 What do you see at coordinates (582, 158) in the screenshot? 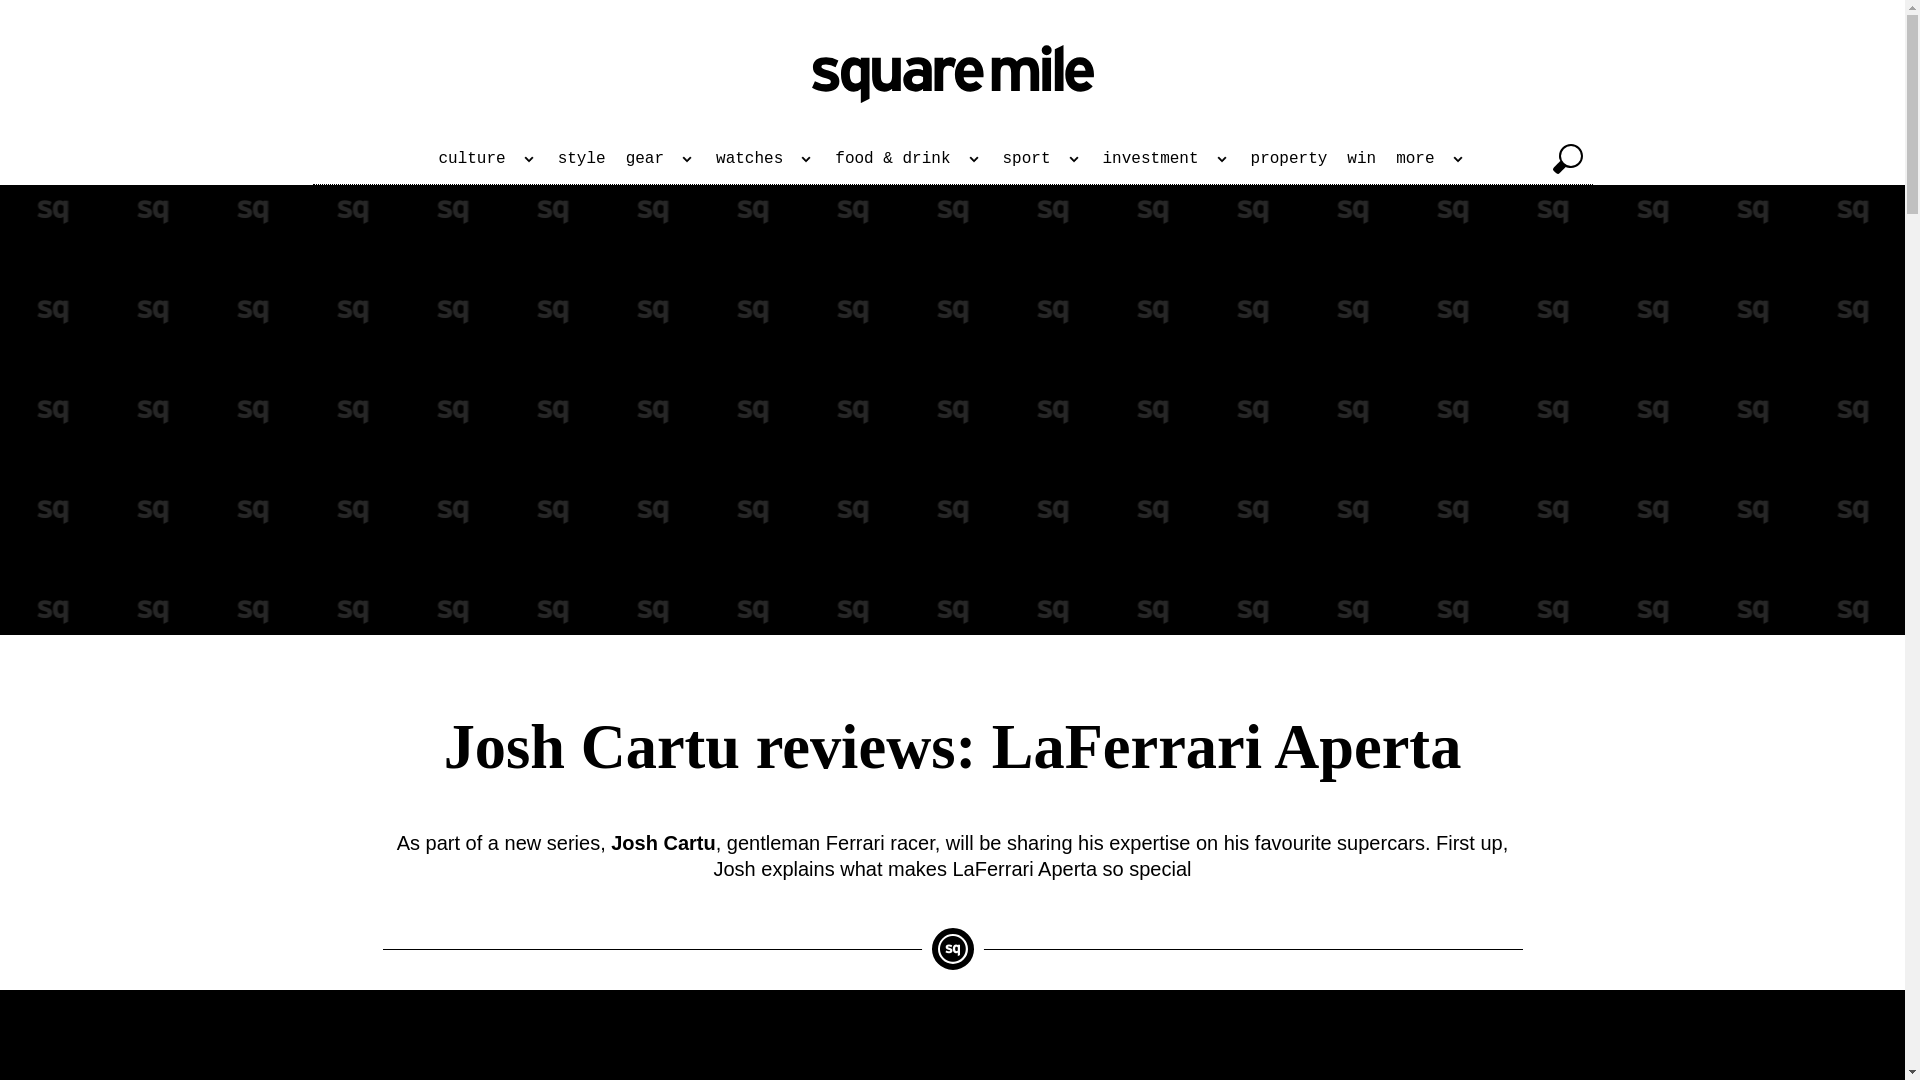
I see `Style` at bounding box center [582, 158].